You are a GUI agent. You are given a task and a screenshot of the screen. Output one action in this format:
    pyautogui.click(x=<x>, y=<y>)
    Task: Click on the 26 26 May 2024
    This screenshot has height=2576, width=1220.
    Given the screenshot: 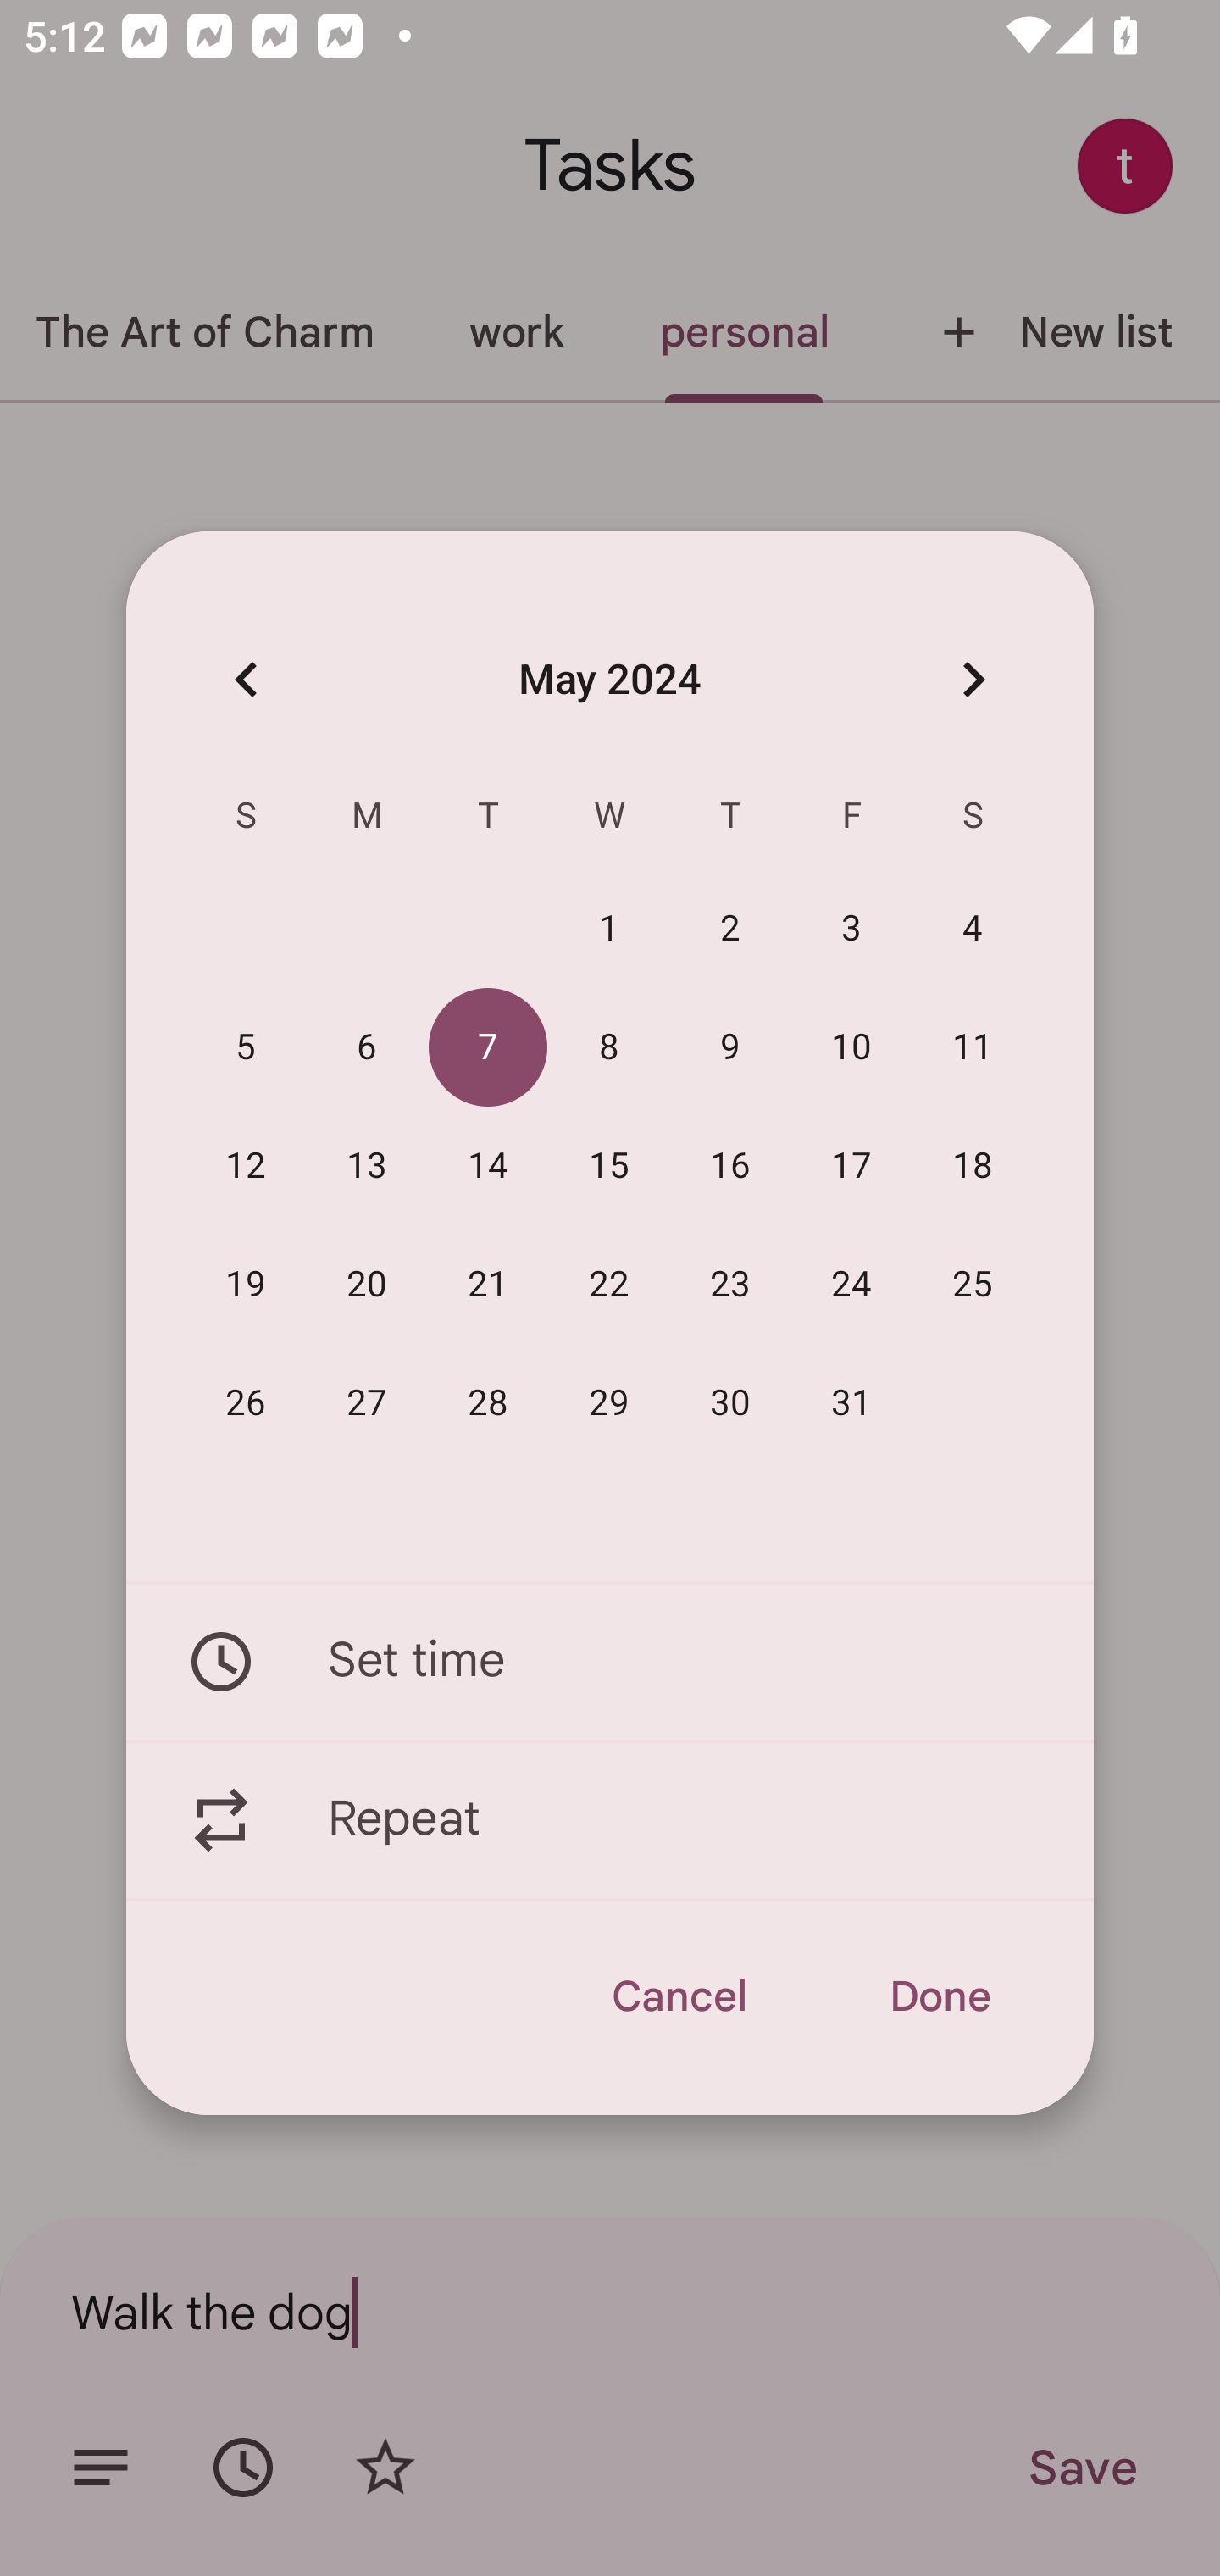 What is the action you would take?
    pyautogui.click(x=246, y=1403)
    